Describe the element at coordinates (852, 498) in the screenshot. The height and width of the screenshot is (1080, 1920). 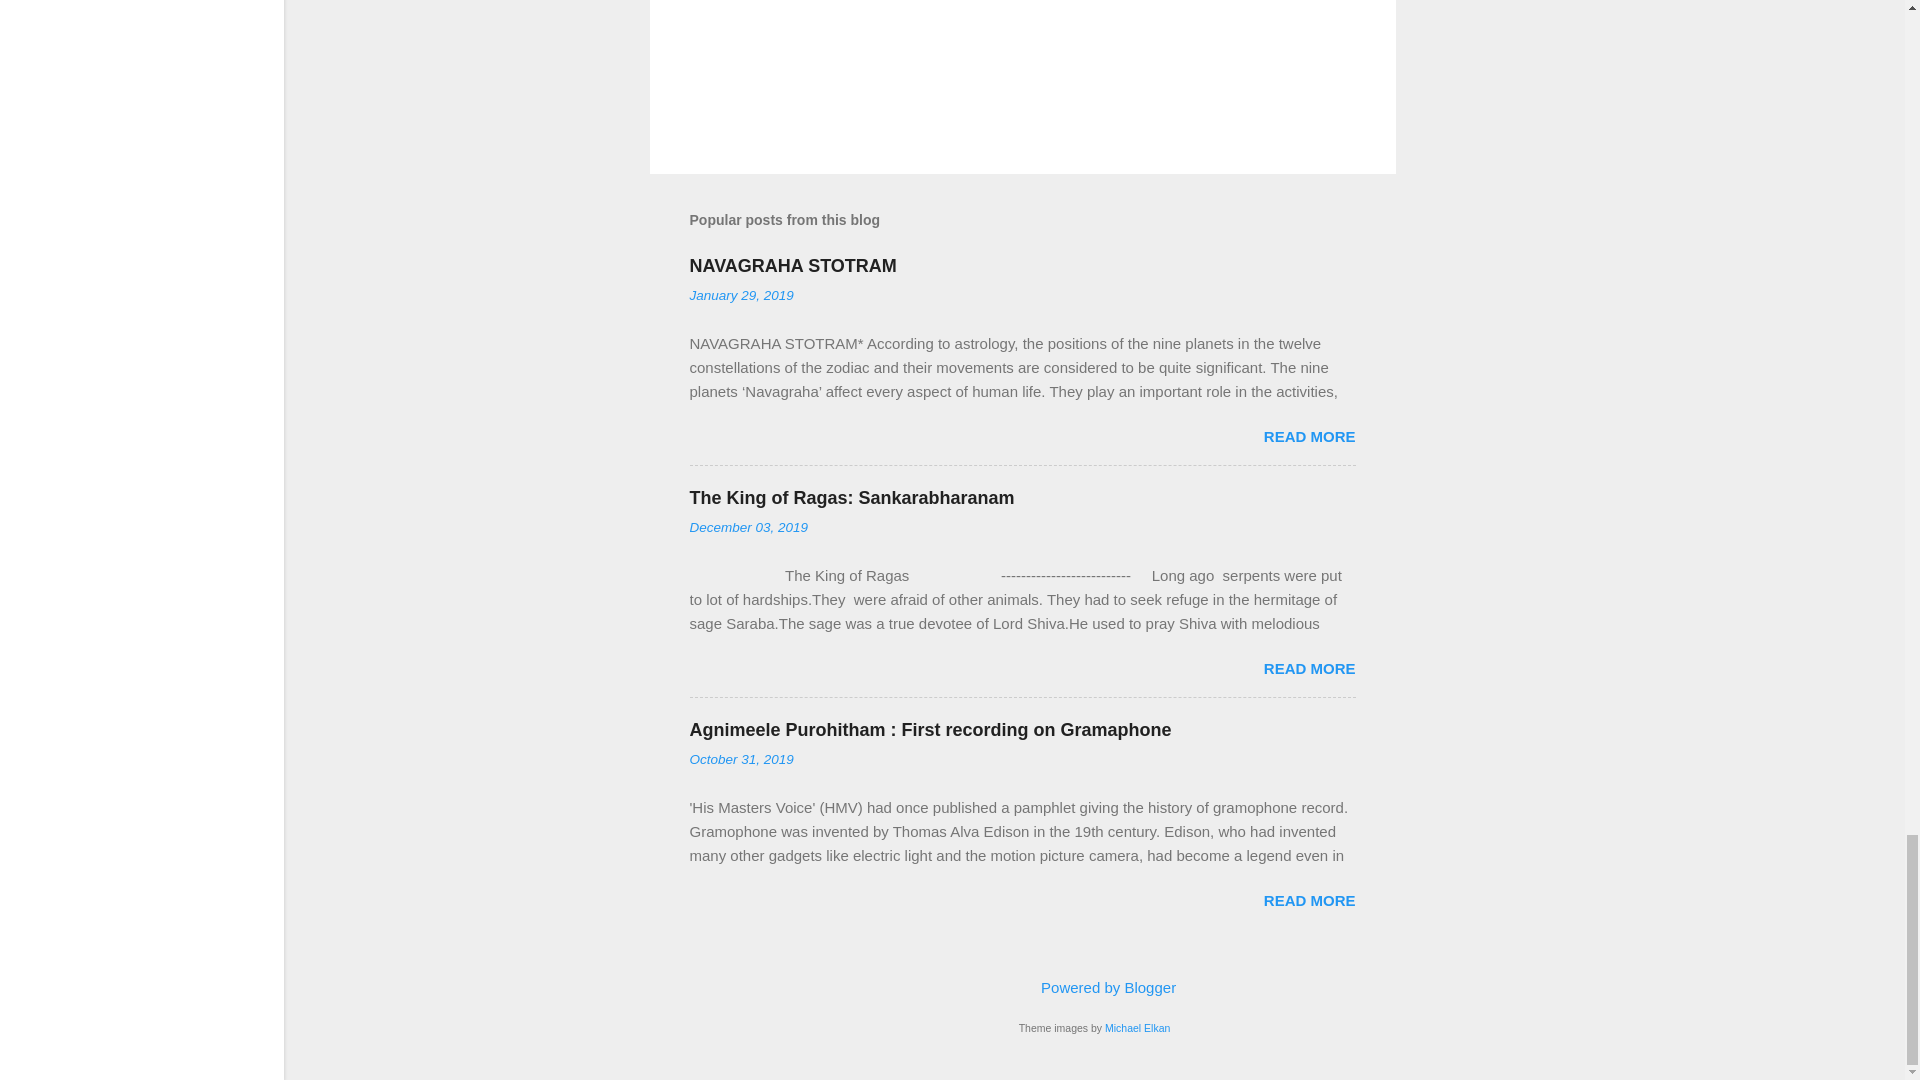
I see `The King of Ragas: Sankarabharanam` at that location.